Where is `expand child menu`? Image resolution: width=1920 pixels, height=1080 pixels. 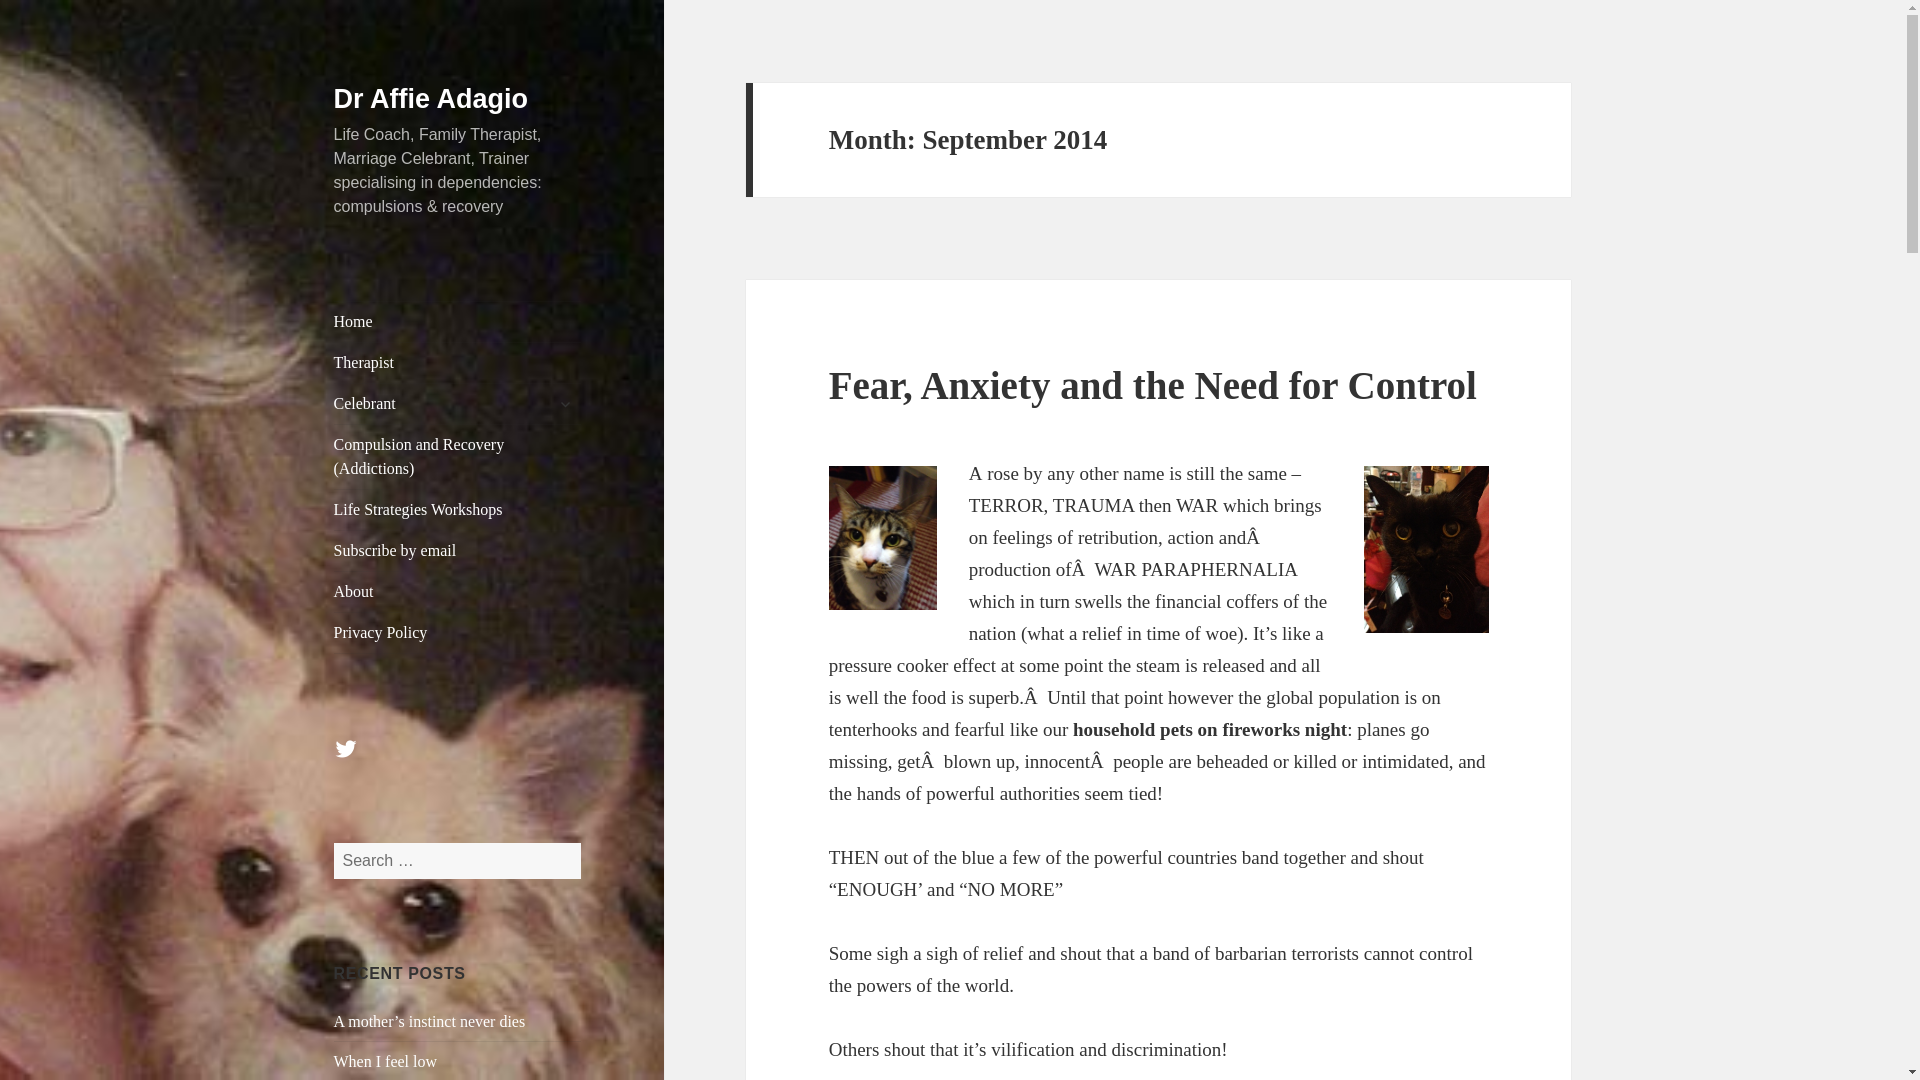 expand child menu is located at coordinates (565, 404).